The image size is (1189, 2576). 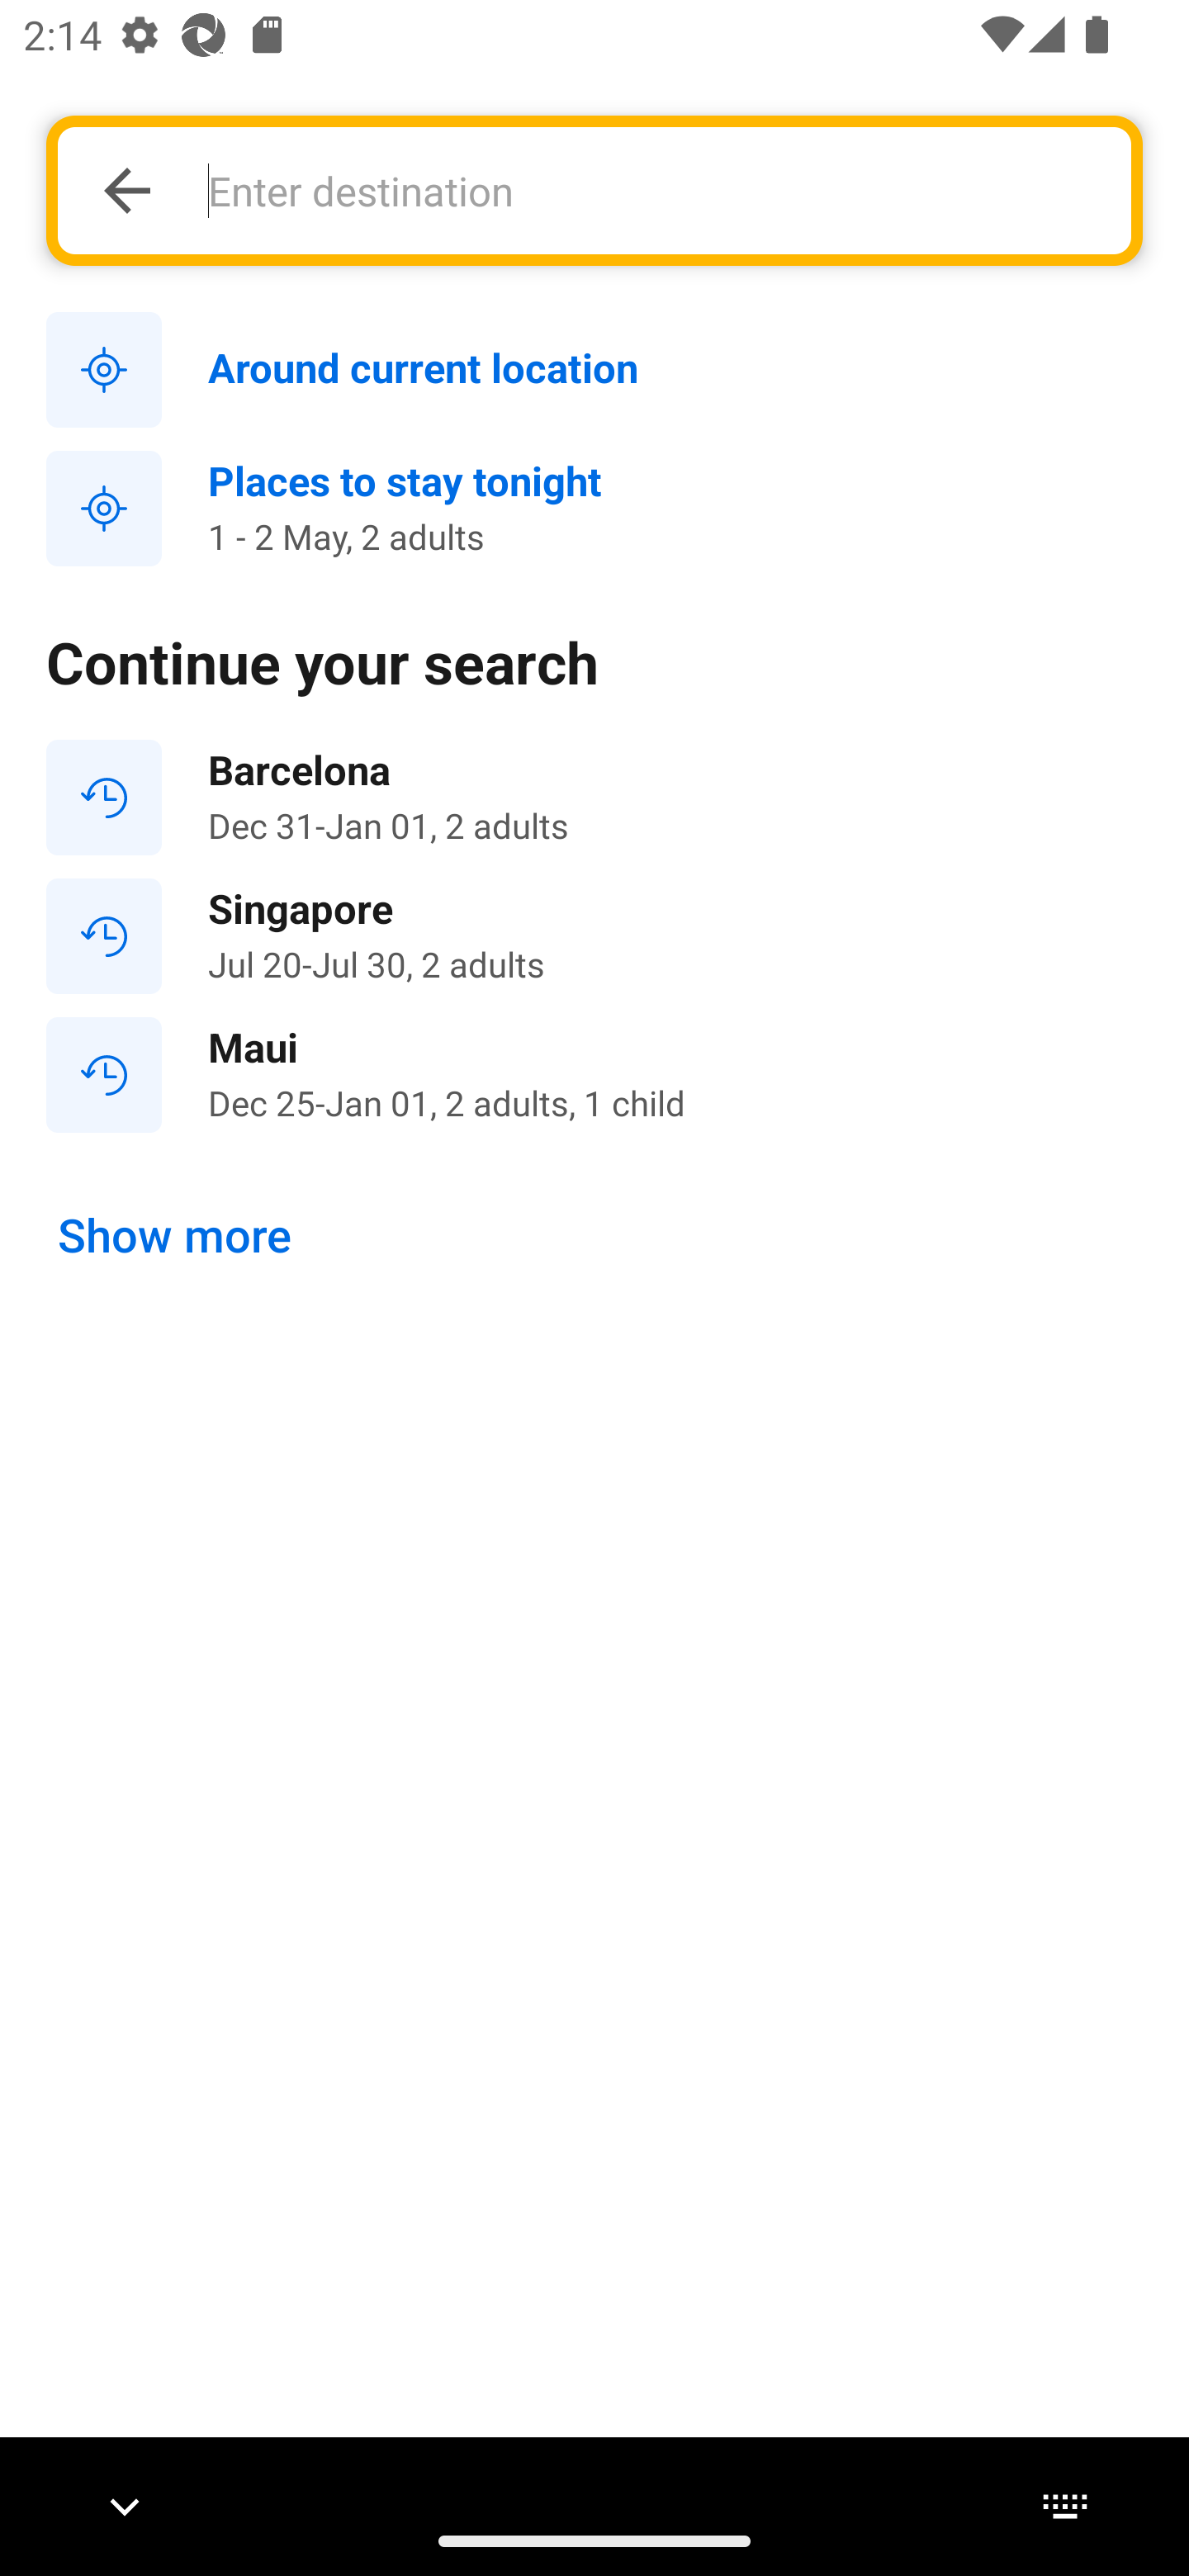 I want to click on Singapore Jul 20-Jul 30, 2 adults , so click(x=594, y=936).